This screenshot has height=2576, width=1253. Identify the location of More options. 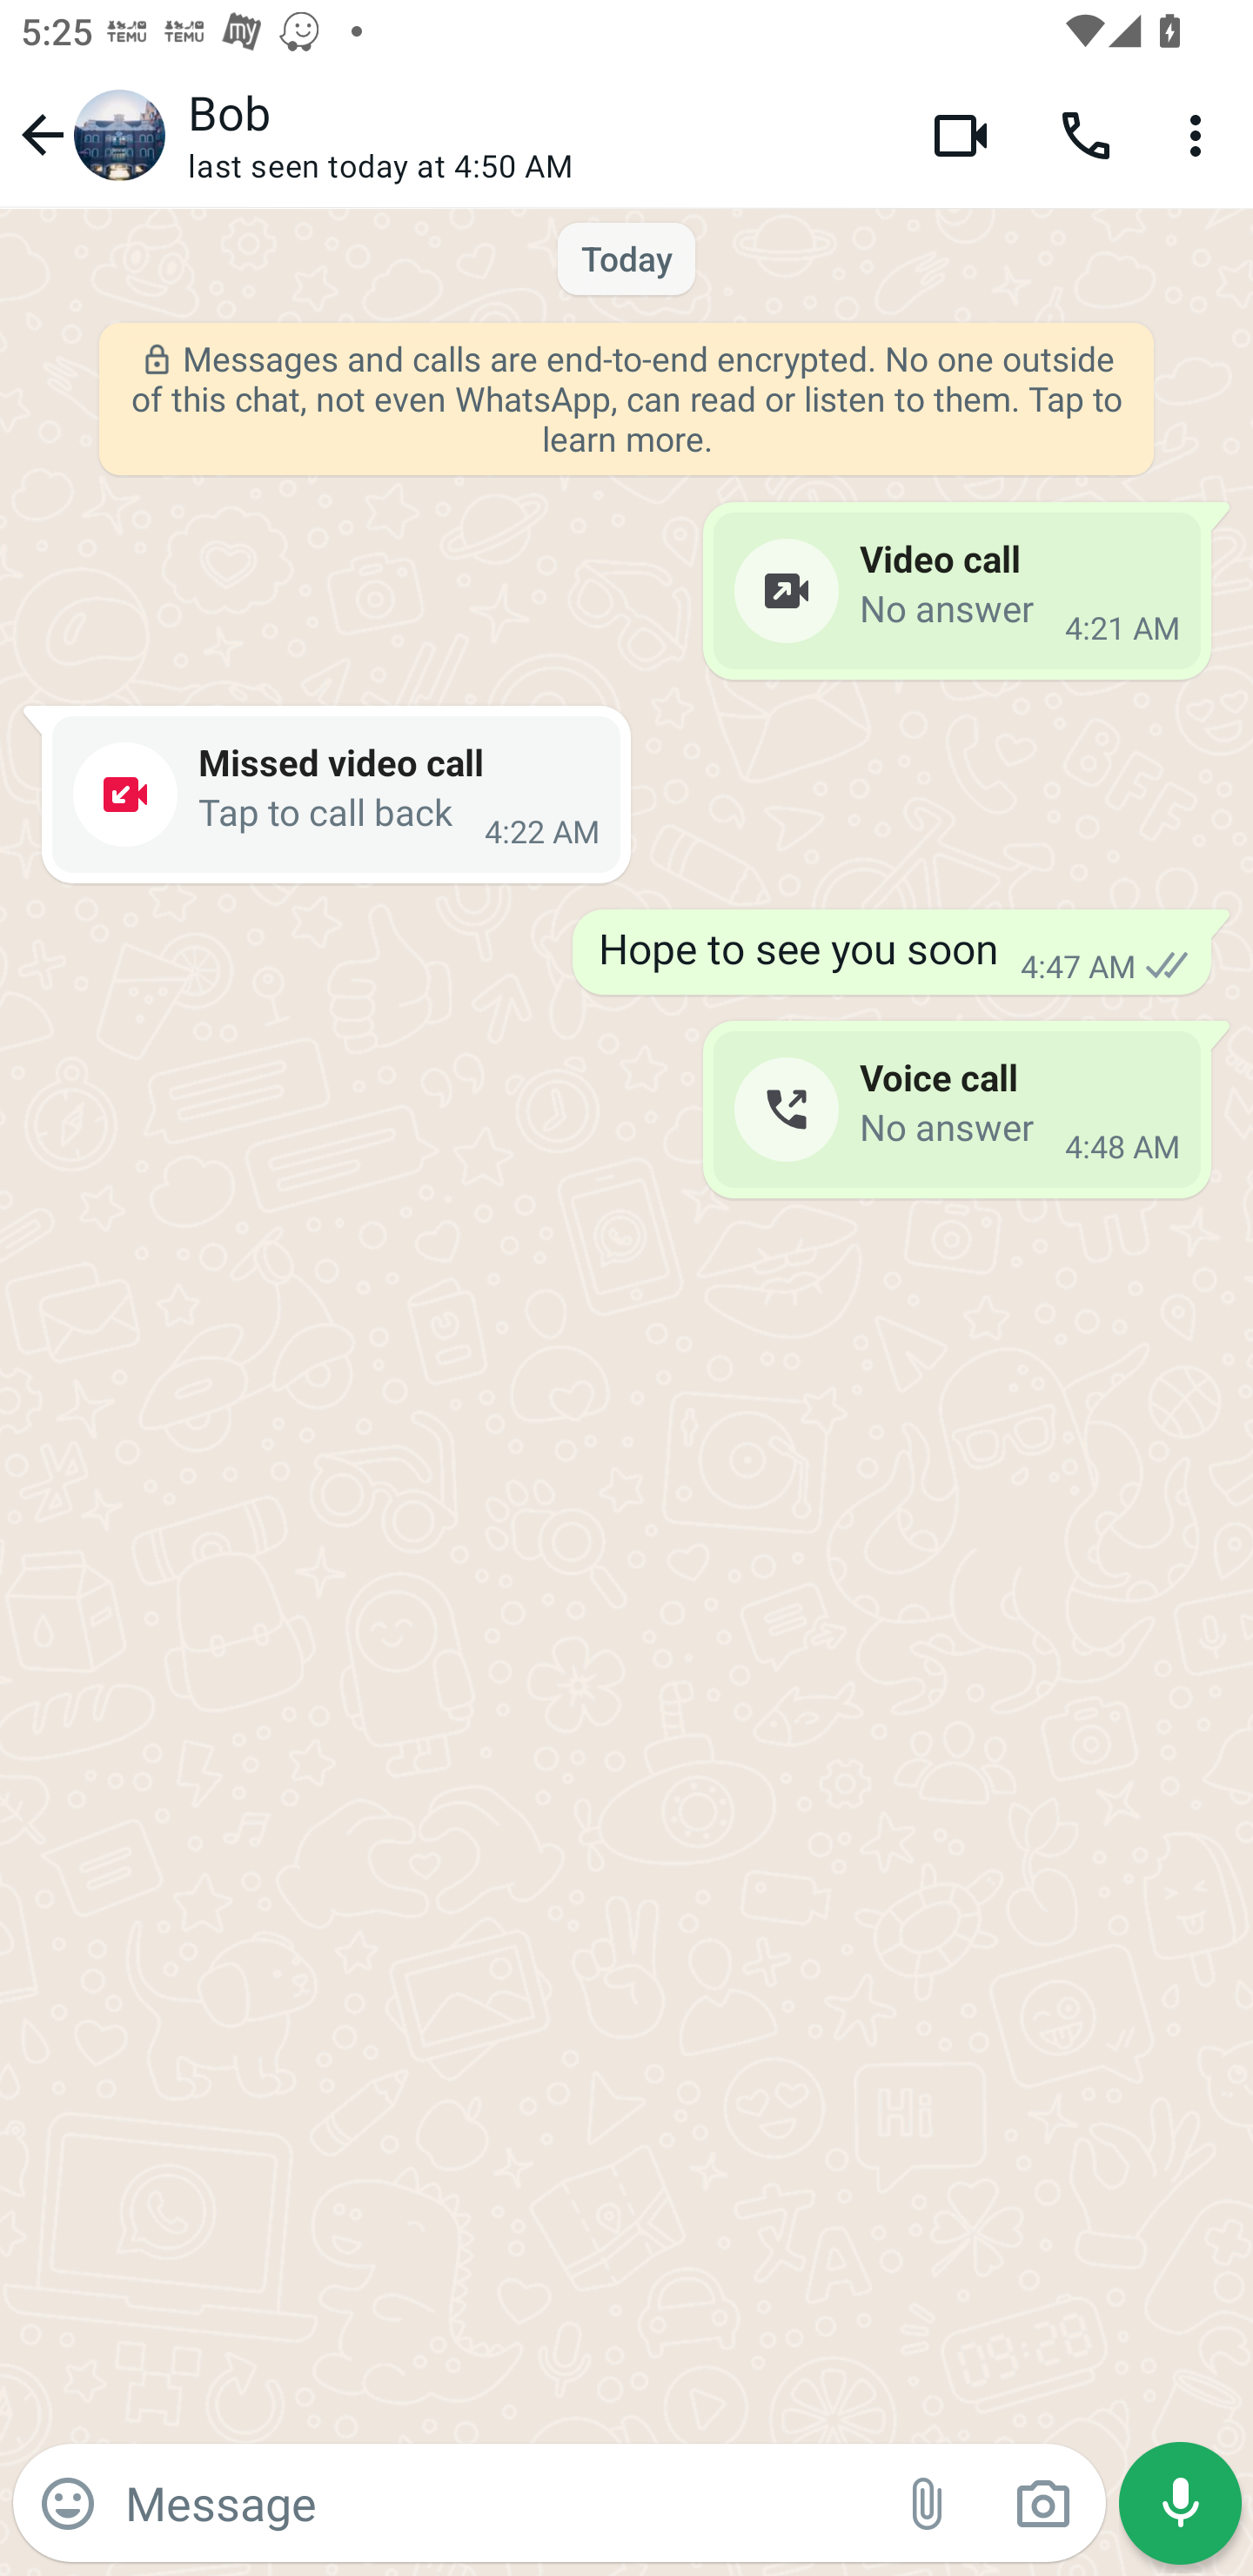
(1201, 134).